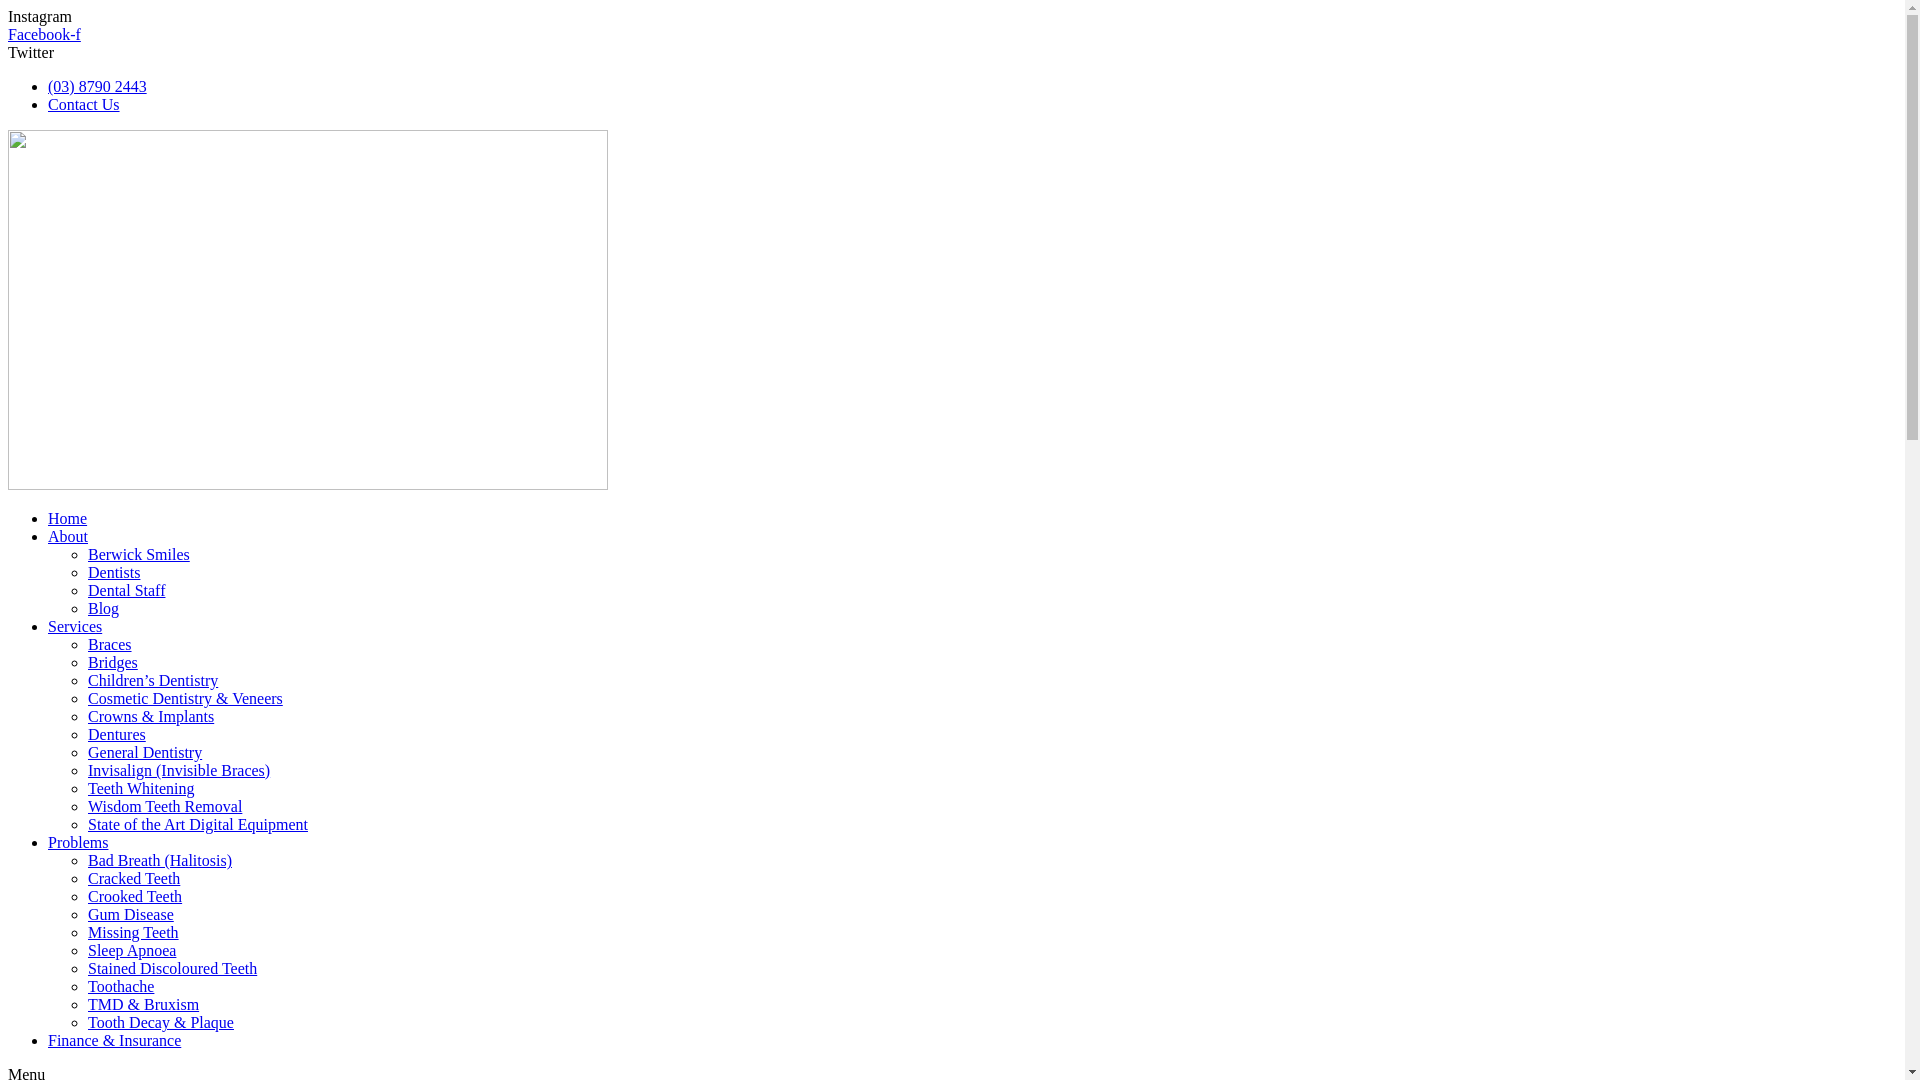 This screenshot has width=1920, height=1080. Describe the element at coordinates (84, 104) in the screenshot. I see `Contact Us` at that location.